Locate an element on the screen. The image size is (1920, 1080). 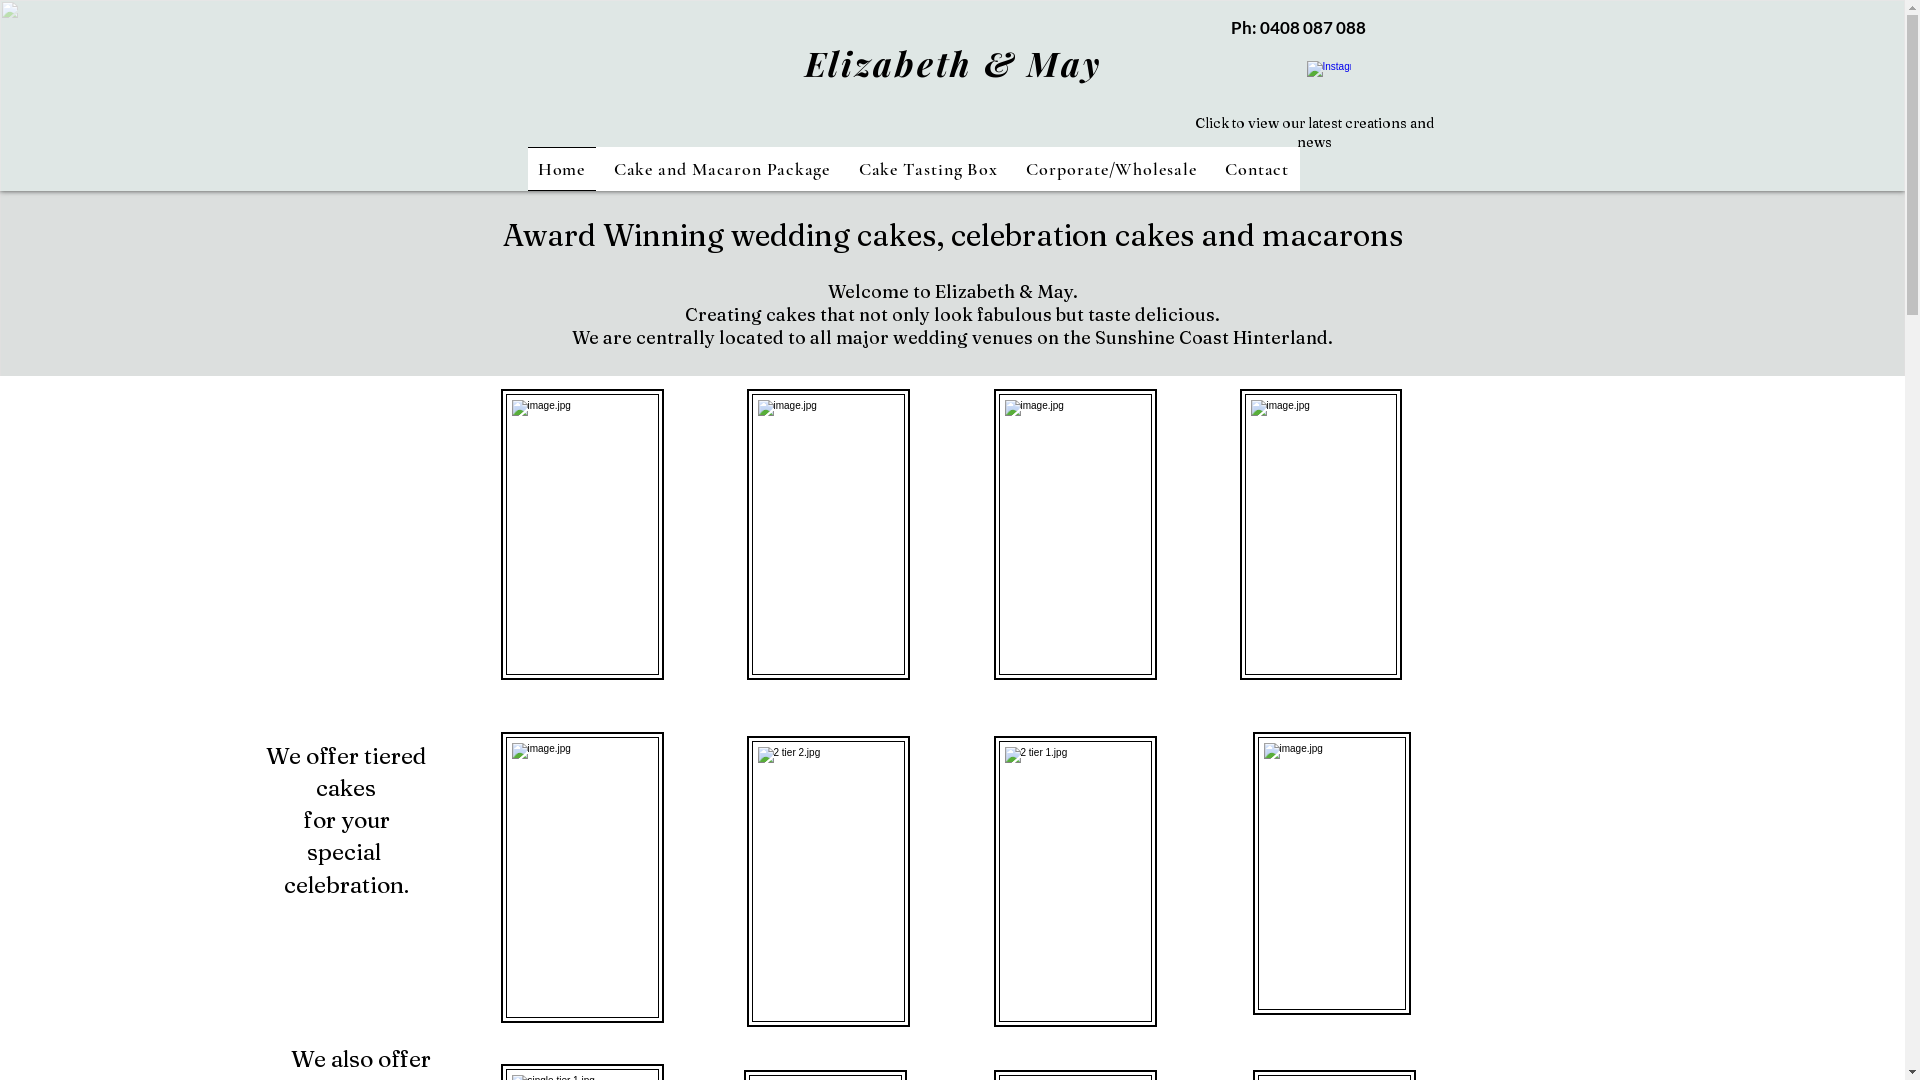
Cake Tasting Box is located at coordinates (928, 169).